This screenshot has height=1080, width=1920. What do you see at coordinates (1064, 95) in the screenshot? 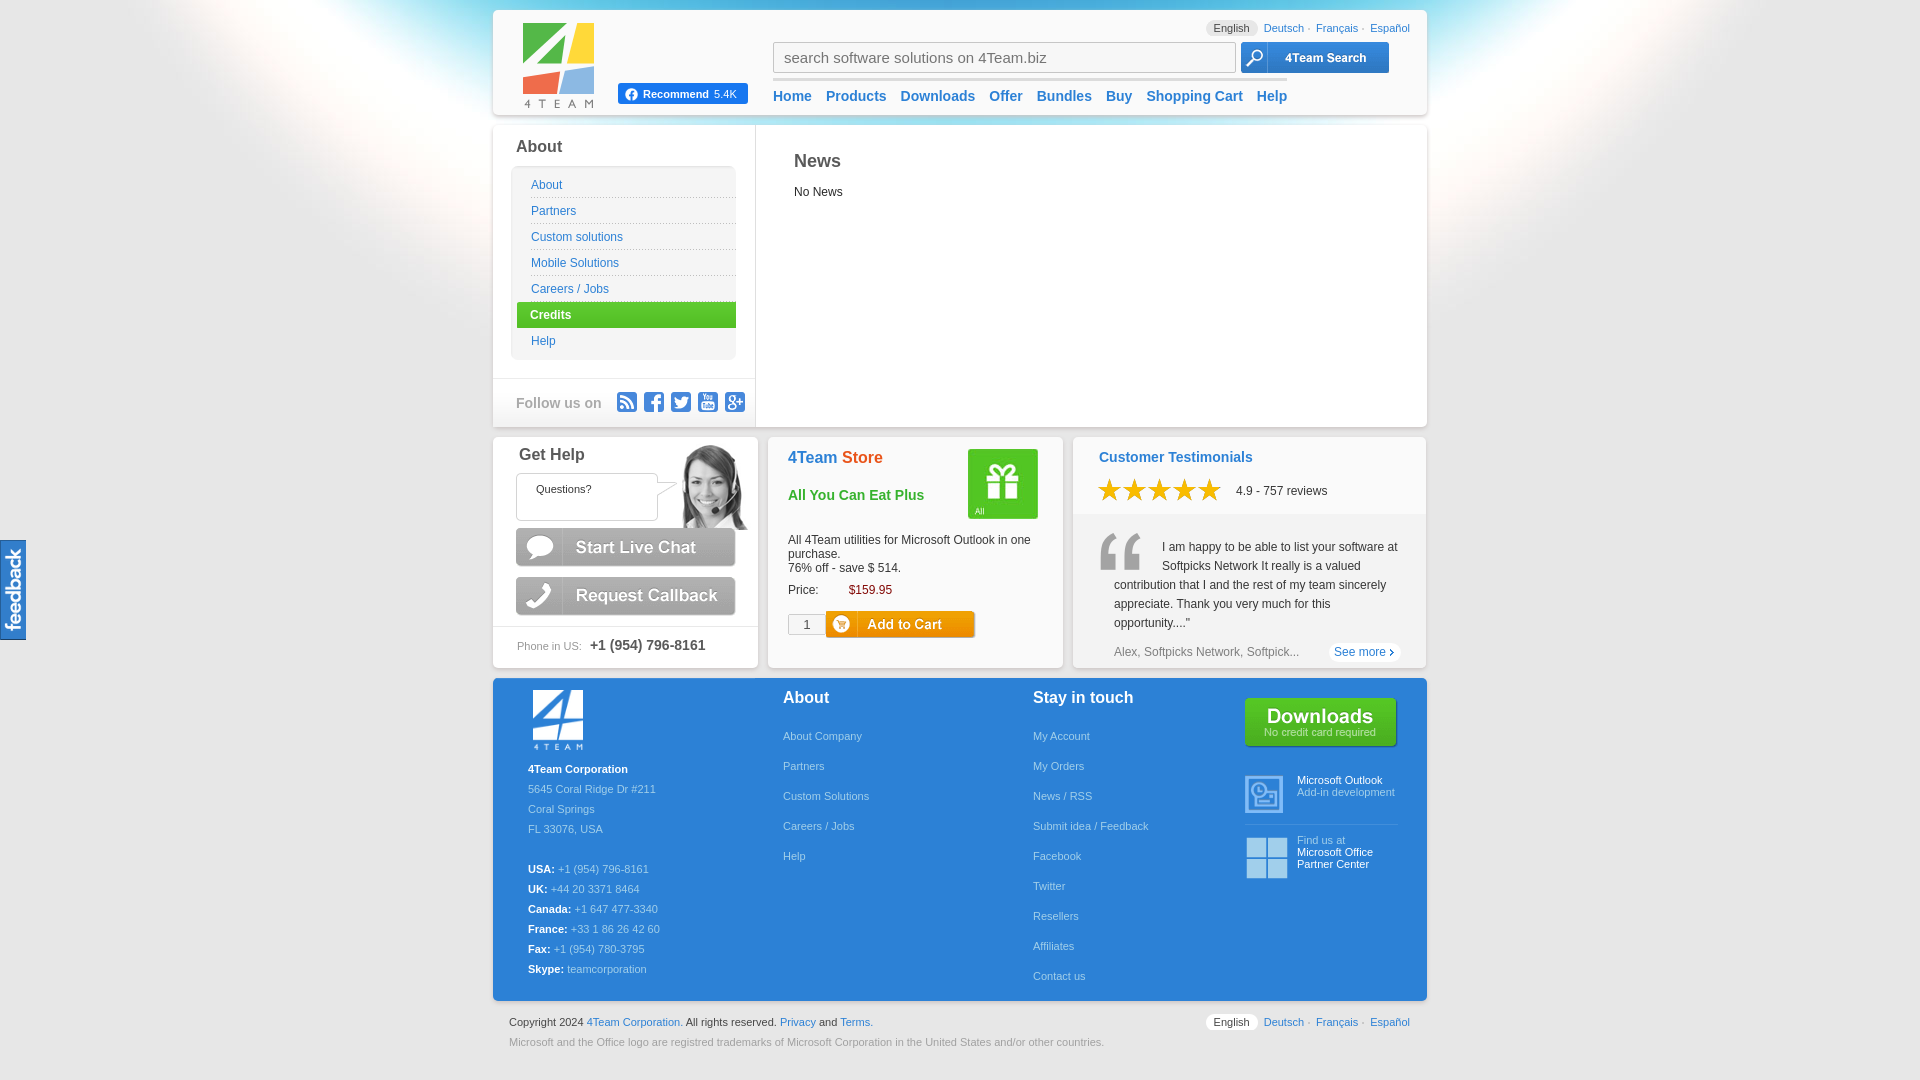
I see `Bundles` at bounding box center [1064, 95].